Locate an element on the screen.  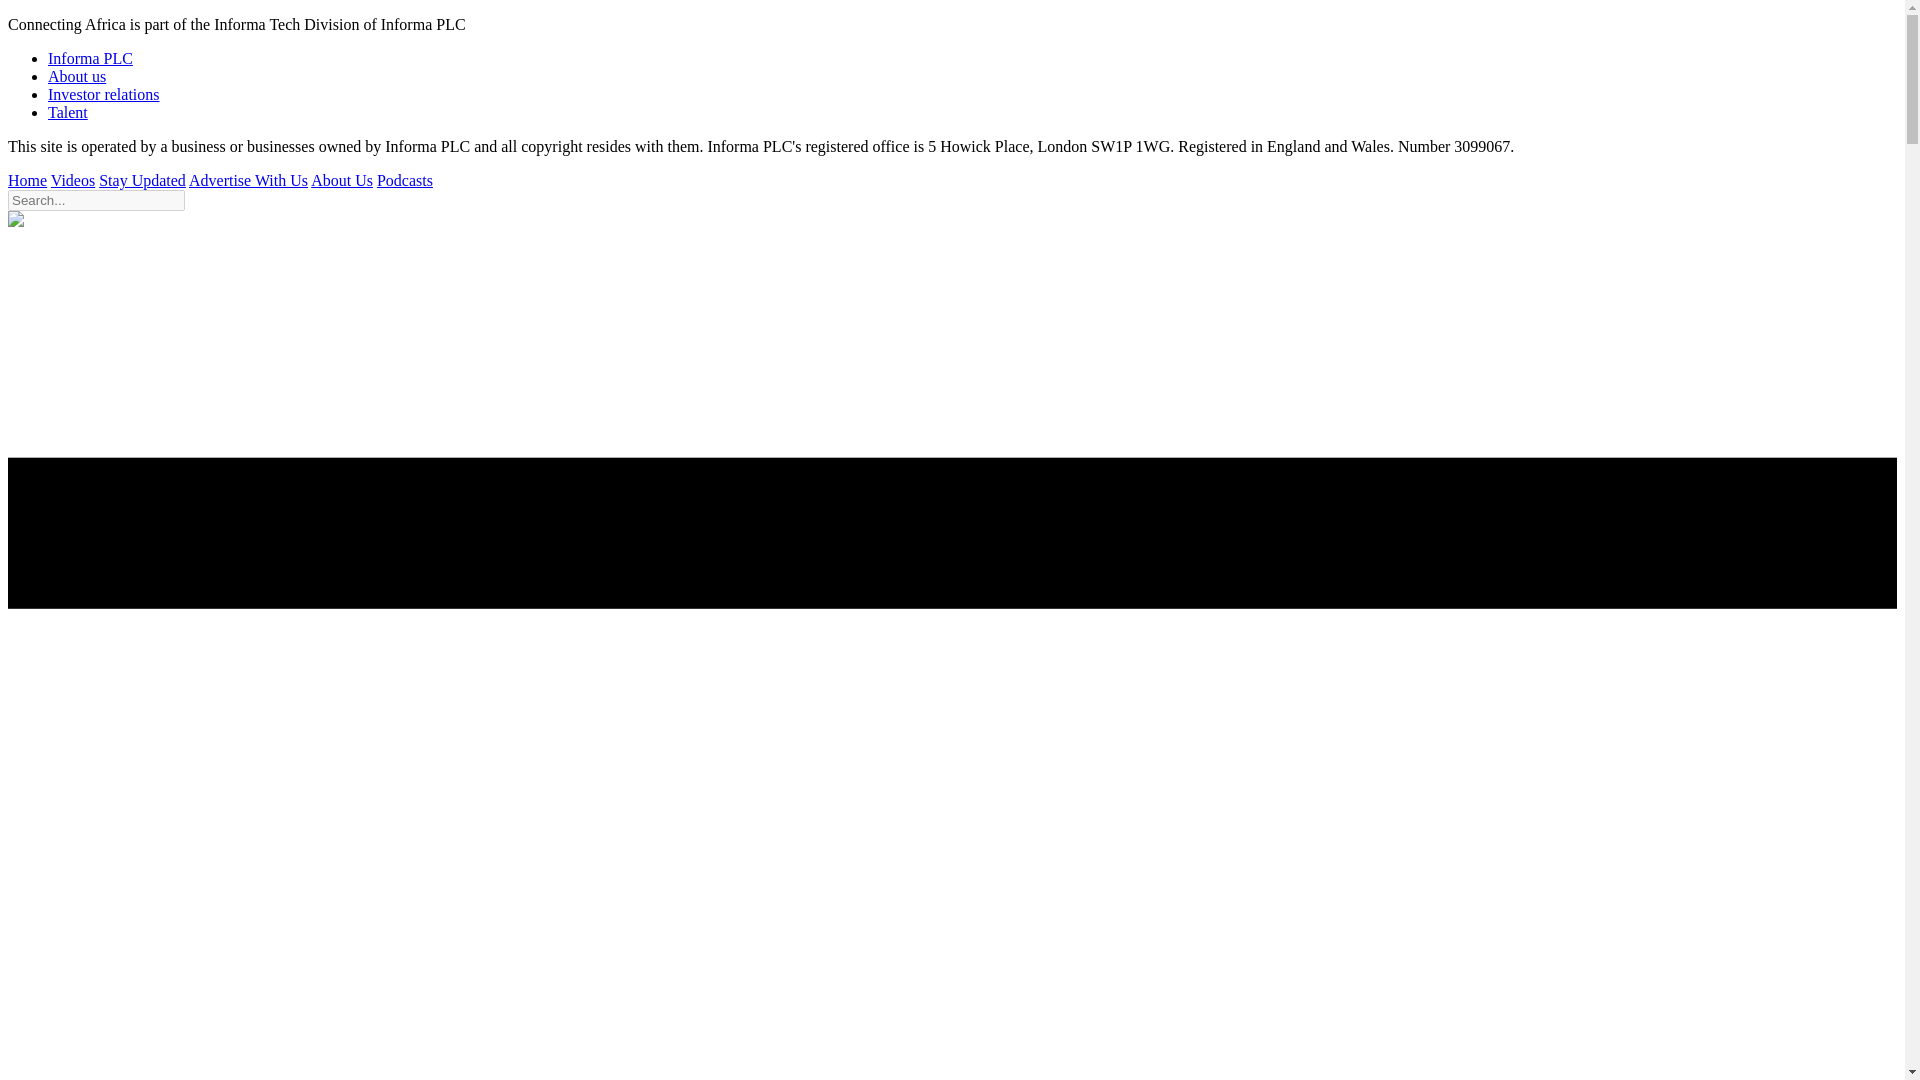
Stay Updated is located at coordinates (142, 180).